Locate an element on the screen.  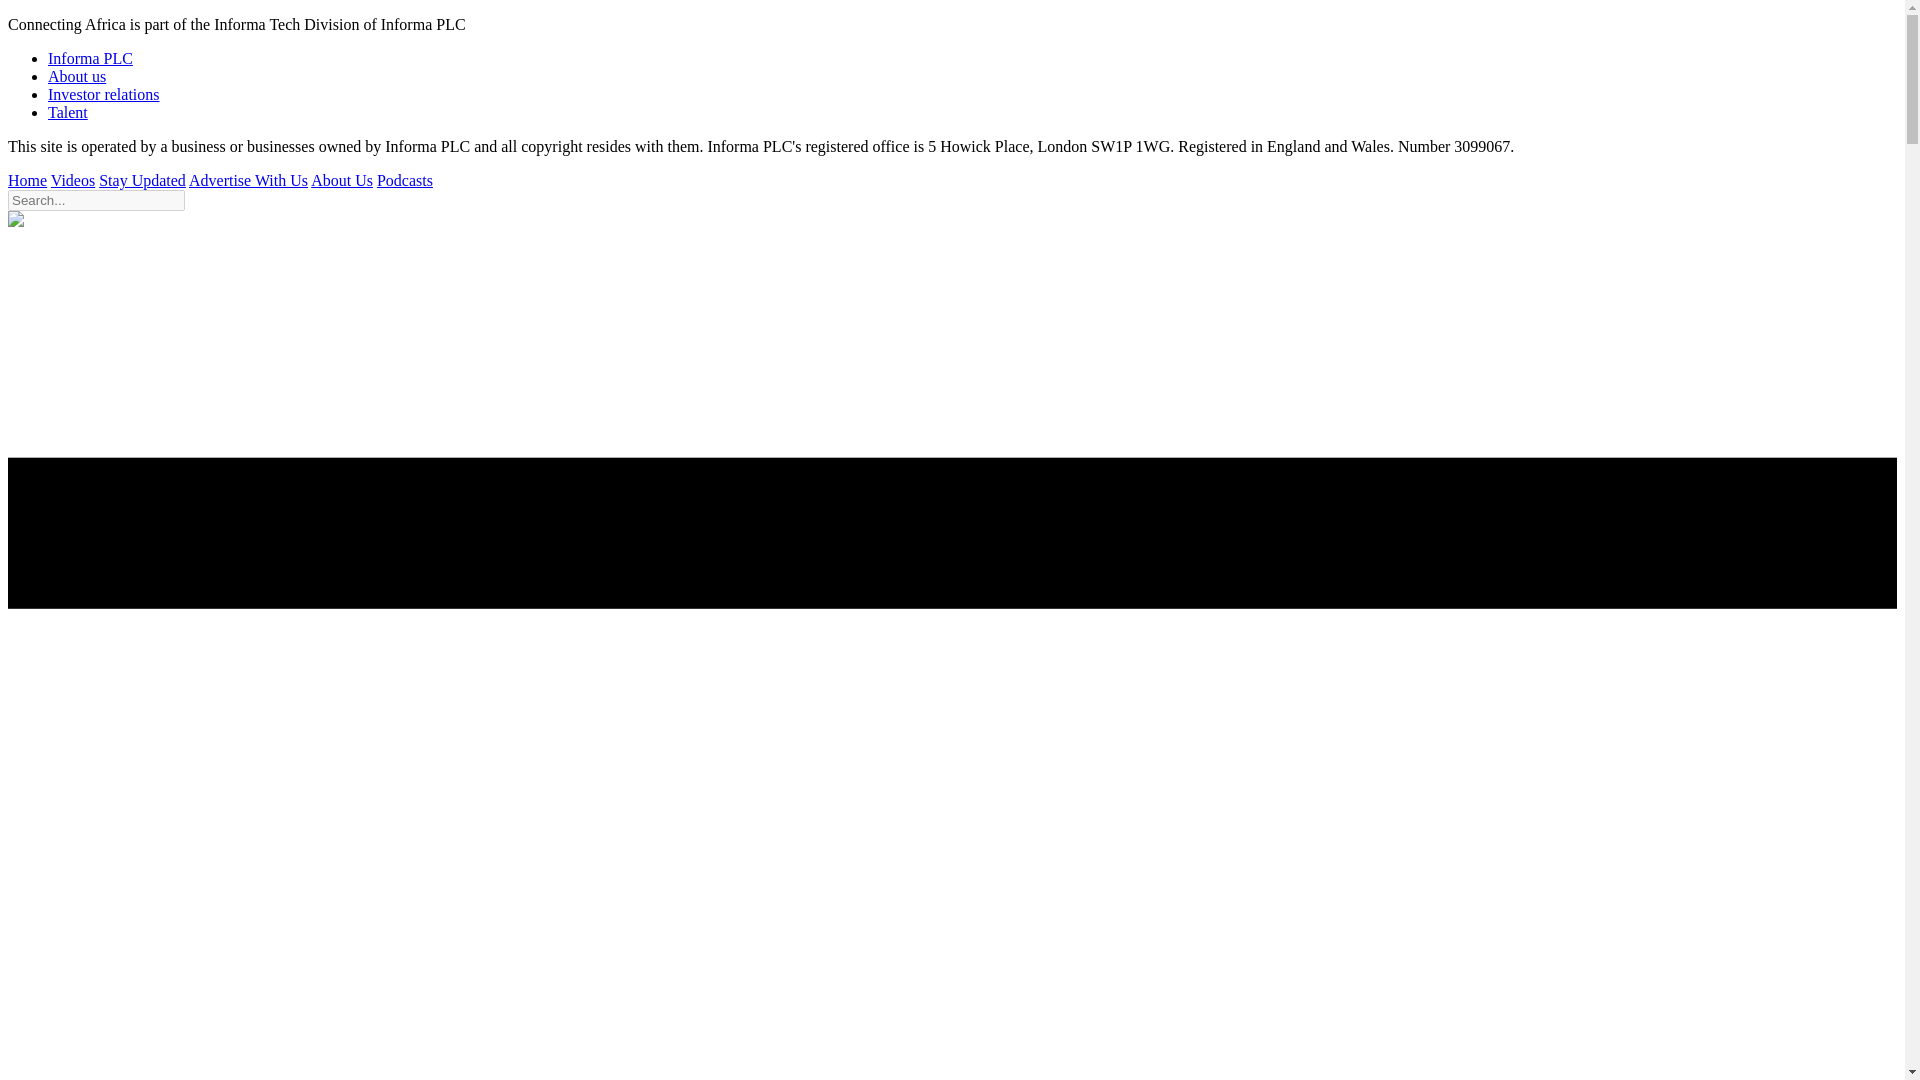
Stay Updated is located at coordinates (142, 180).